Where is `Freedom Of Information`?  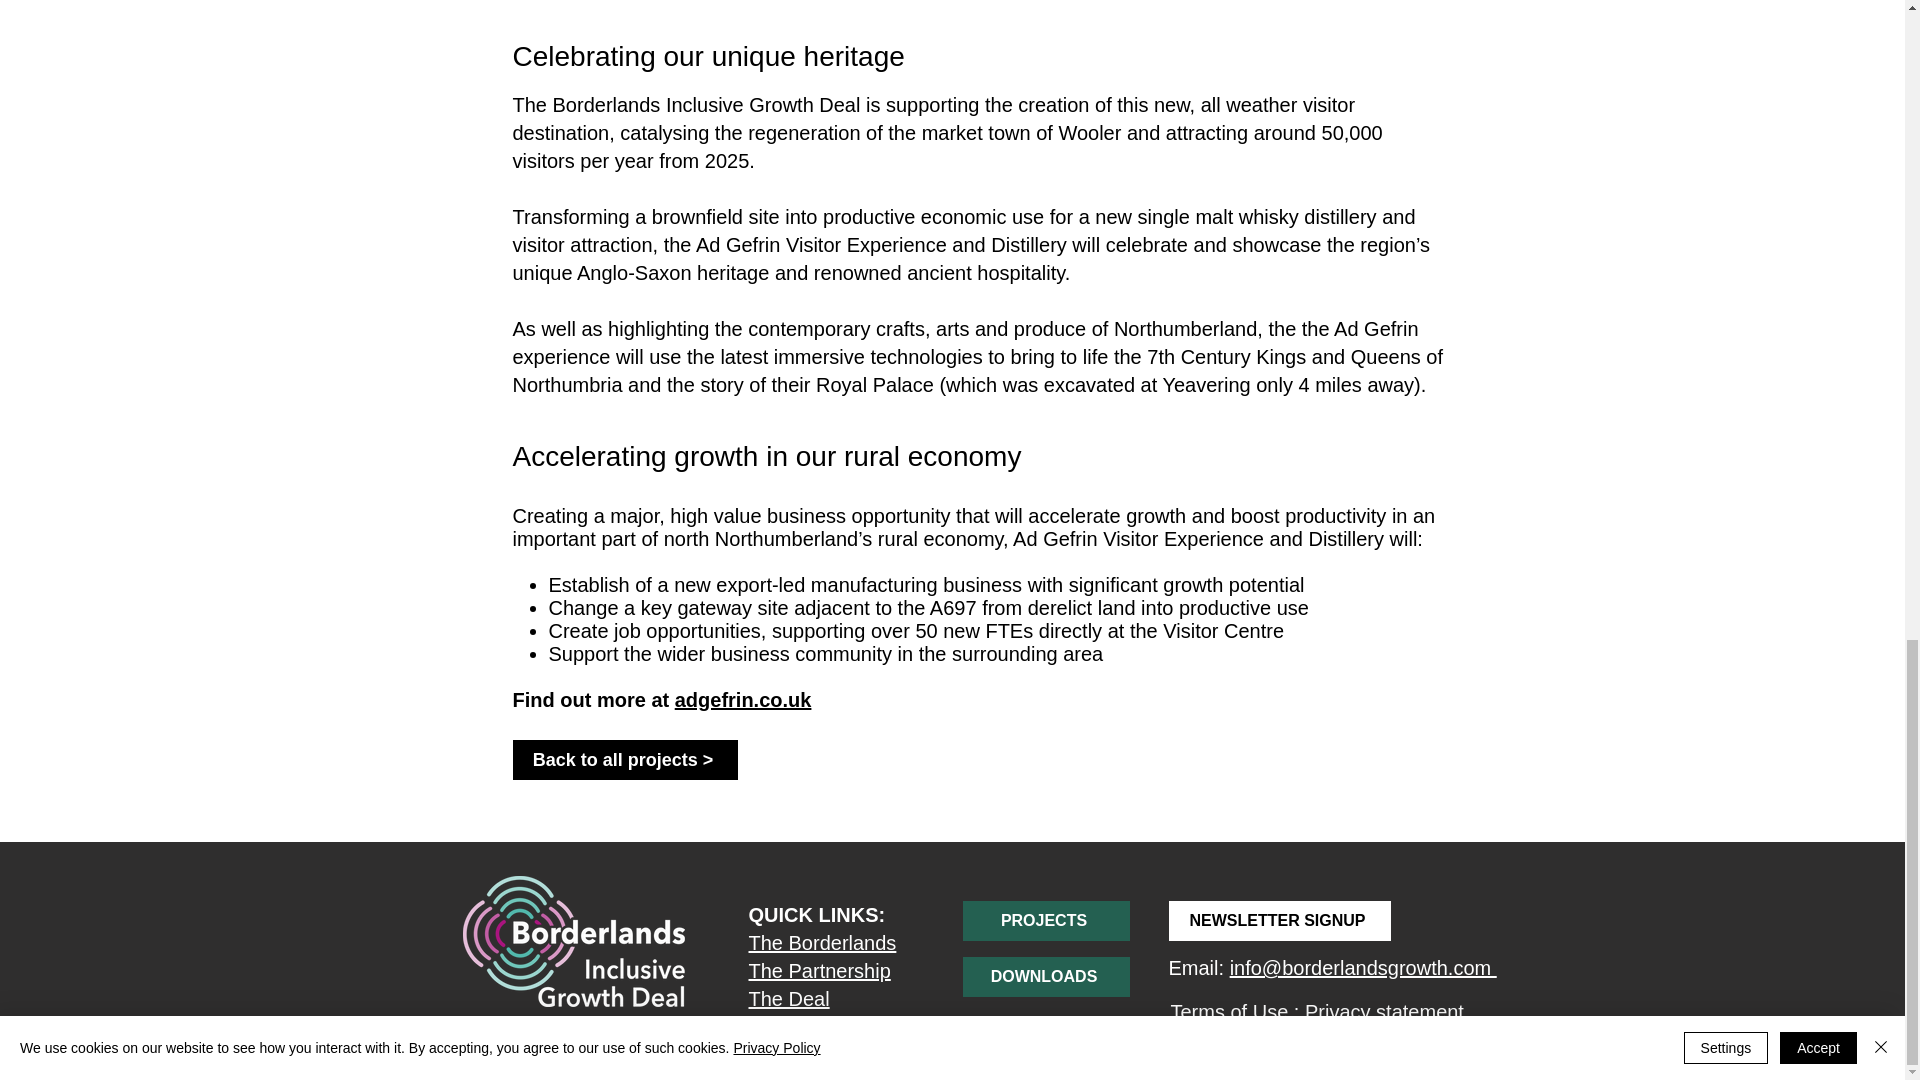 Freedom Of Information is located at coordinates (1276, 1034).